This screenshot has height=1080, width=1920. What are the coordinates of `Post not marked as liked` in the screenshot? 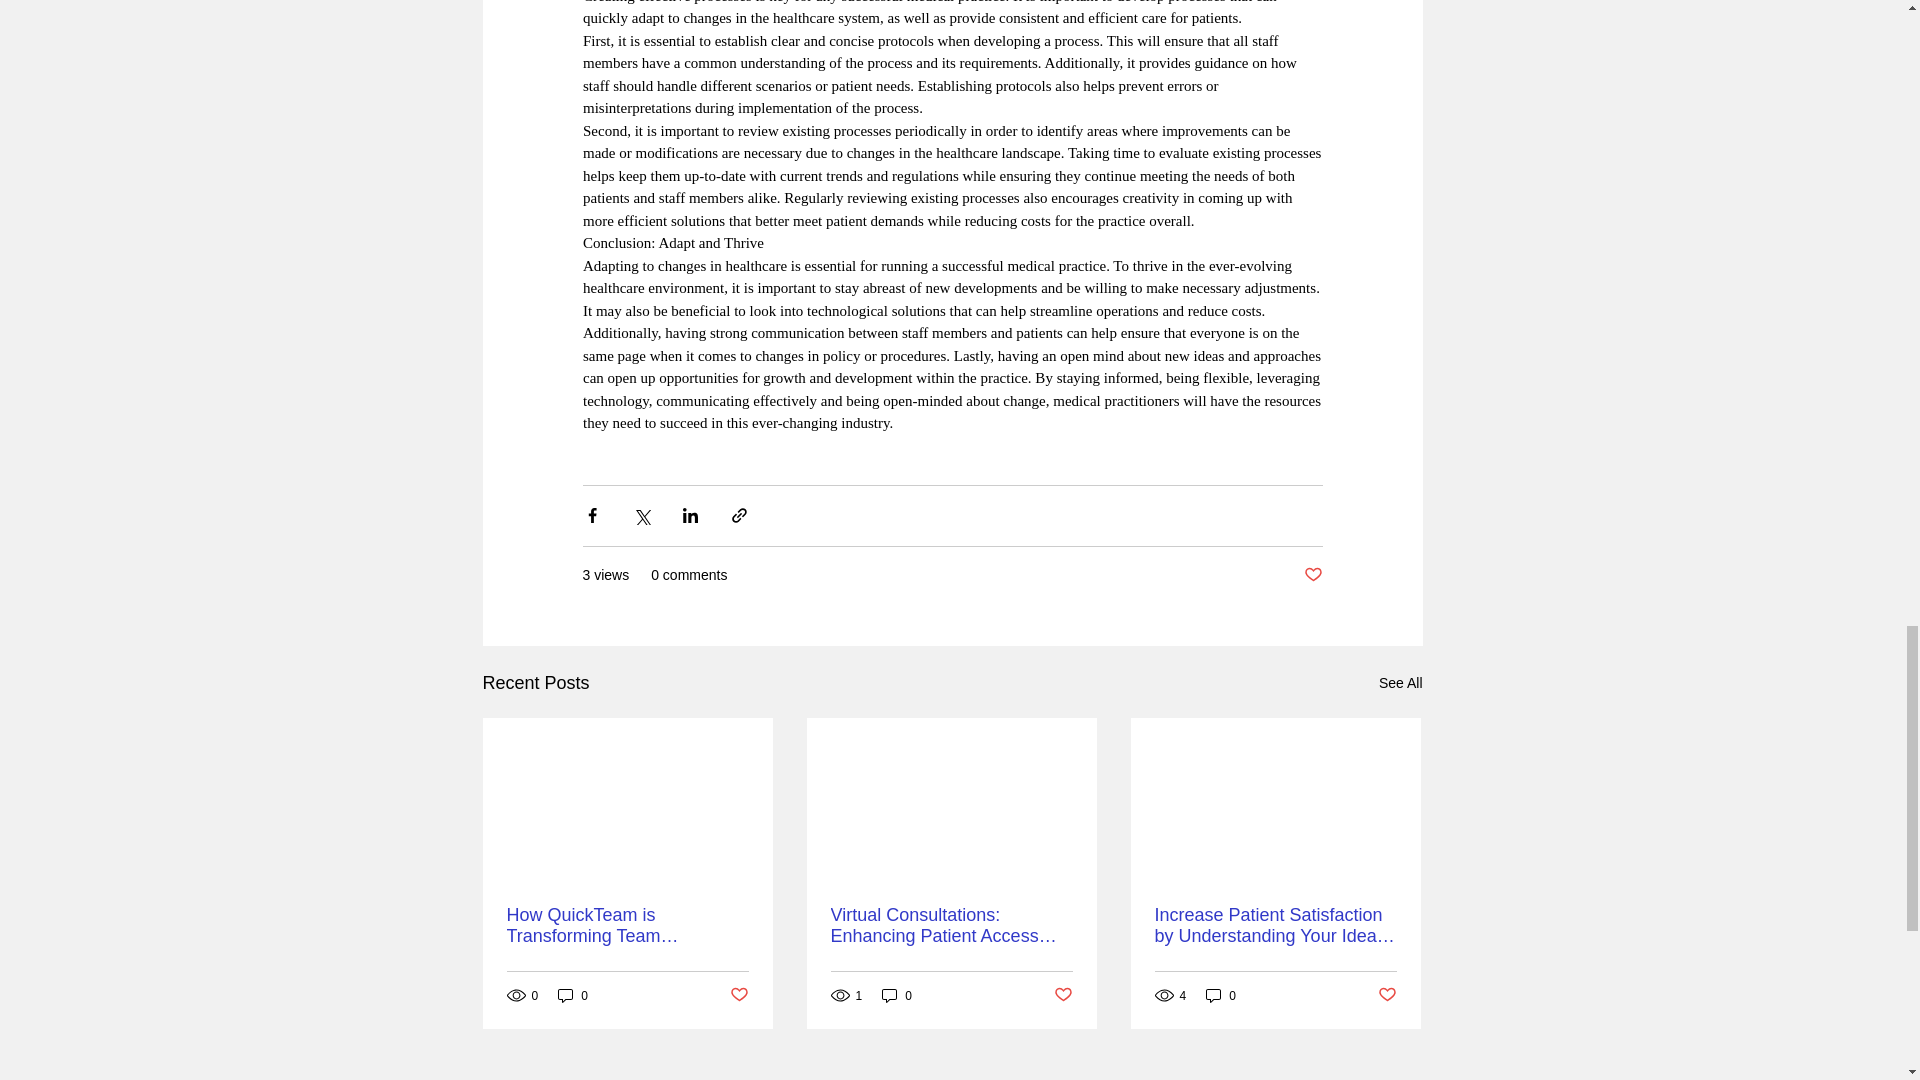 It's located at (1312, 574).